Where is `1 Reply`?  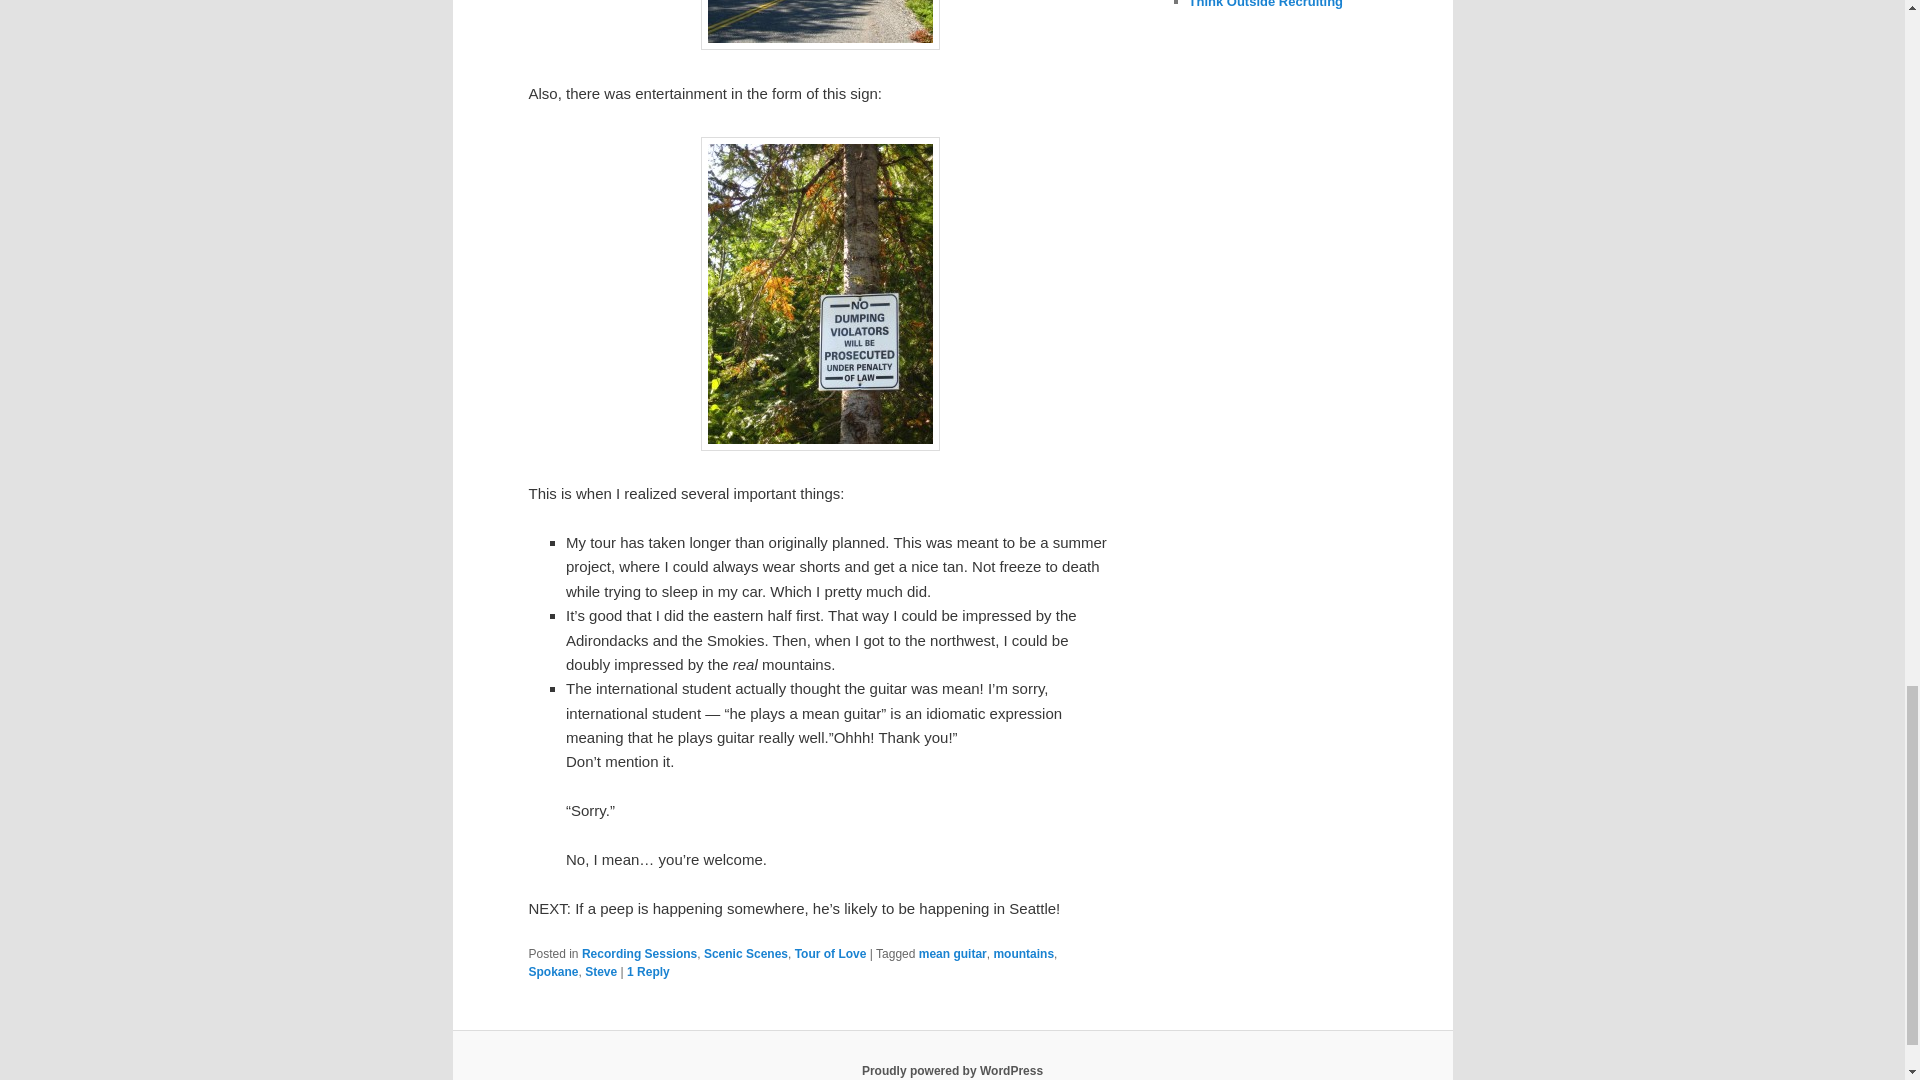
1 Reply is located at coordinates (648, 972).